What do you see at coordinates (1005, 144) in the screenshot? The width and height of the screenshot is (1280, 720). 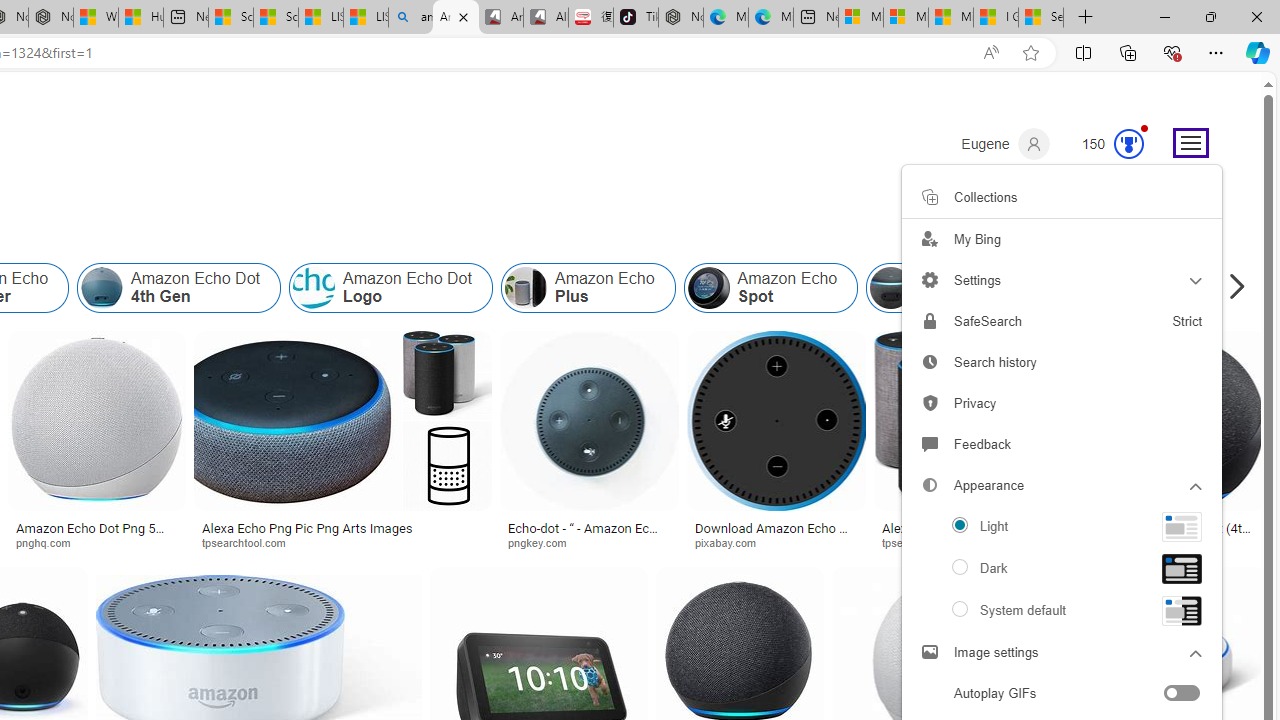 I see `Eugene` at bounding box center [1005, 144].